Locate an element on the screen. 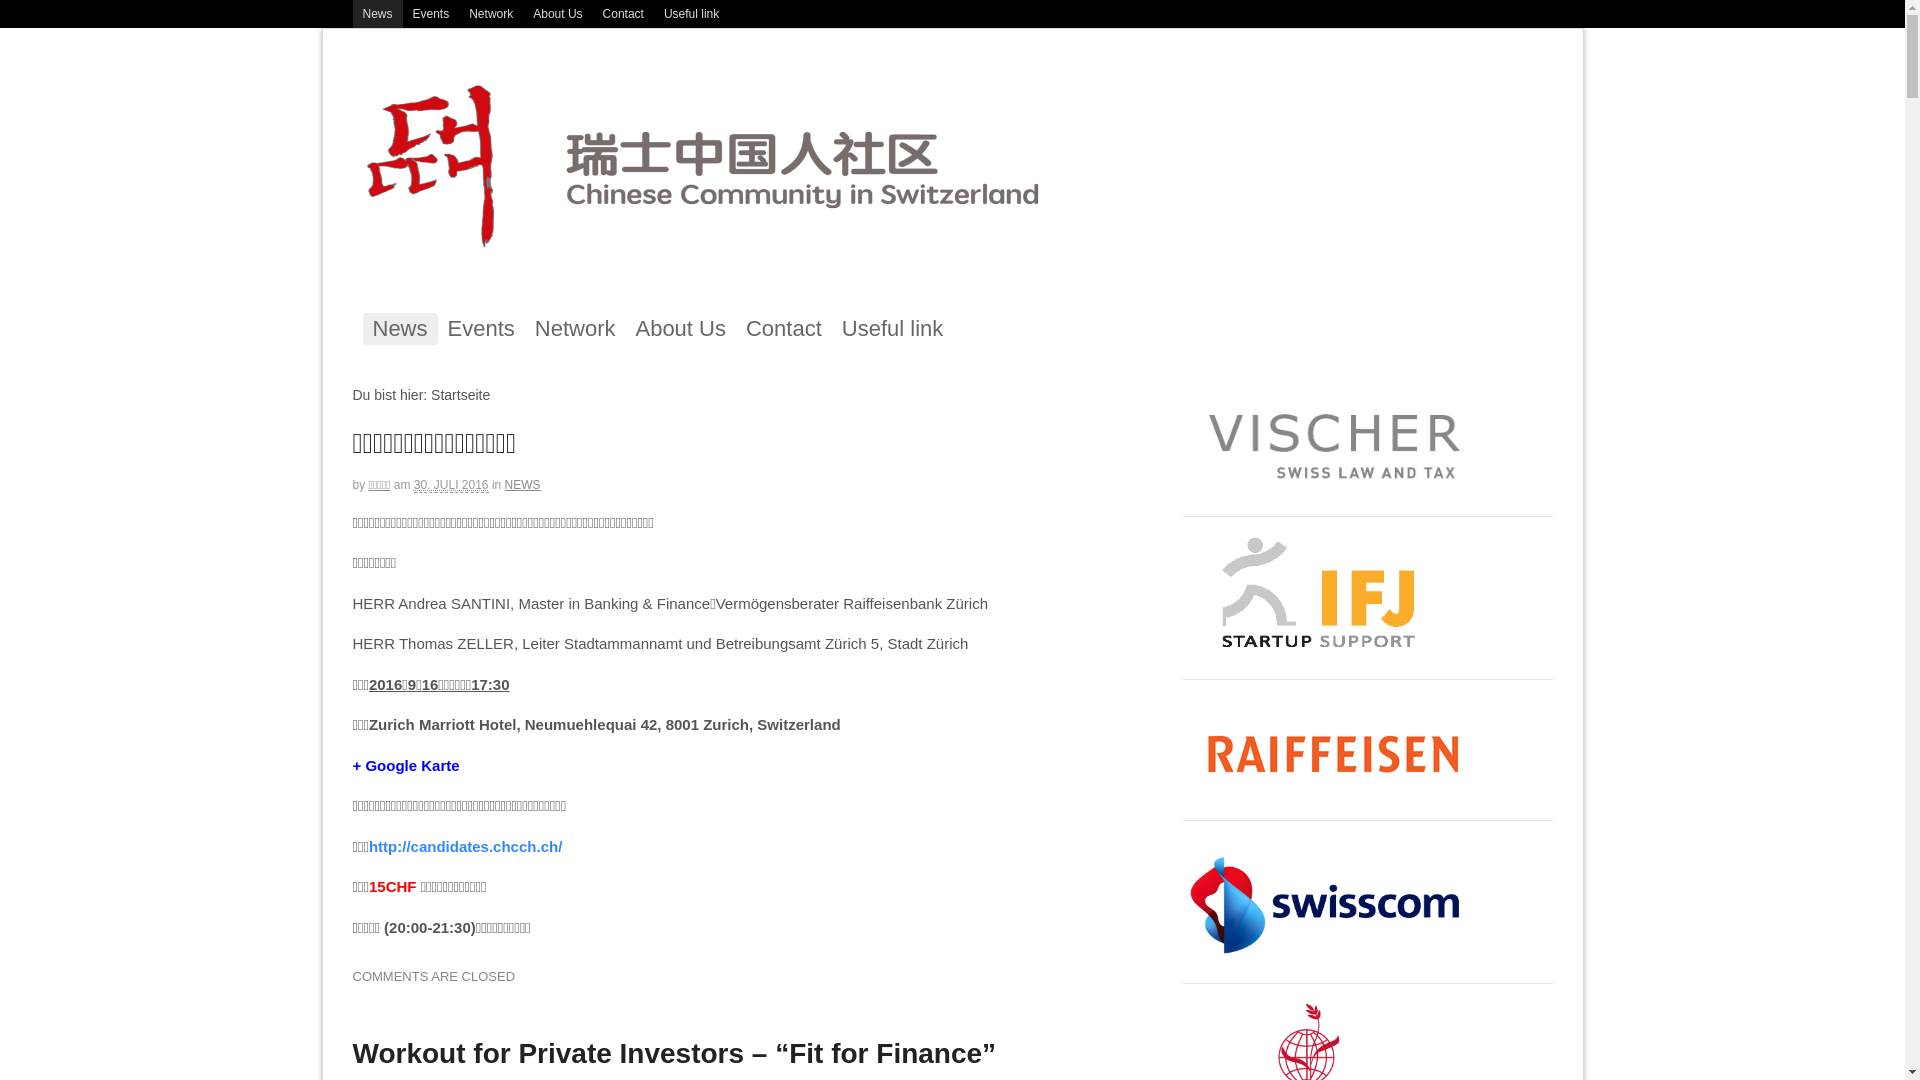  Events is located at coordinates (432, 14).